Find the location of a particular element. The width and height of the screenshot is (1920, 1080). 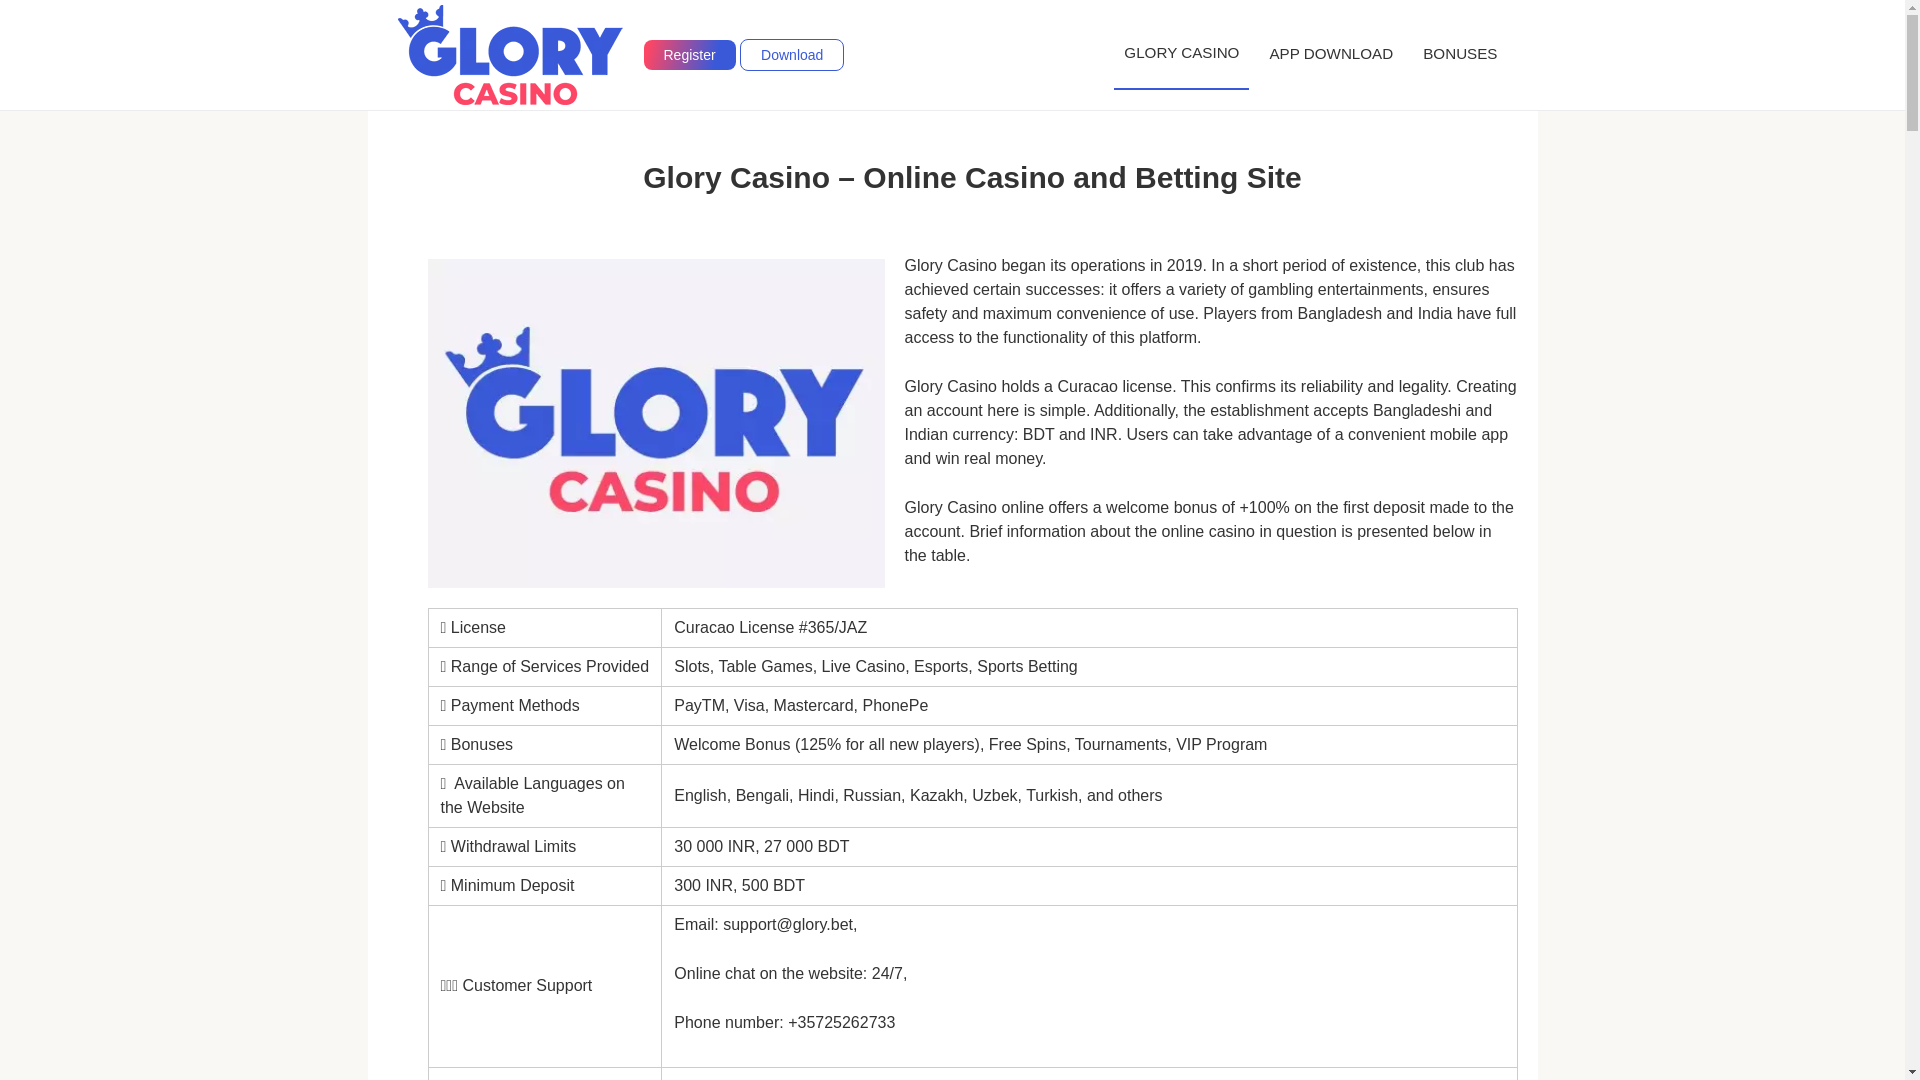

Download is located at coordinates (792, 54).